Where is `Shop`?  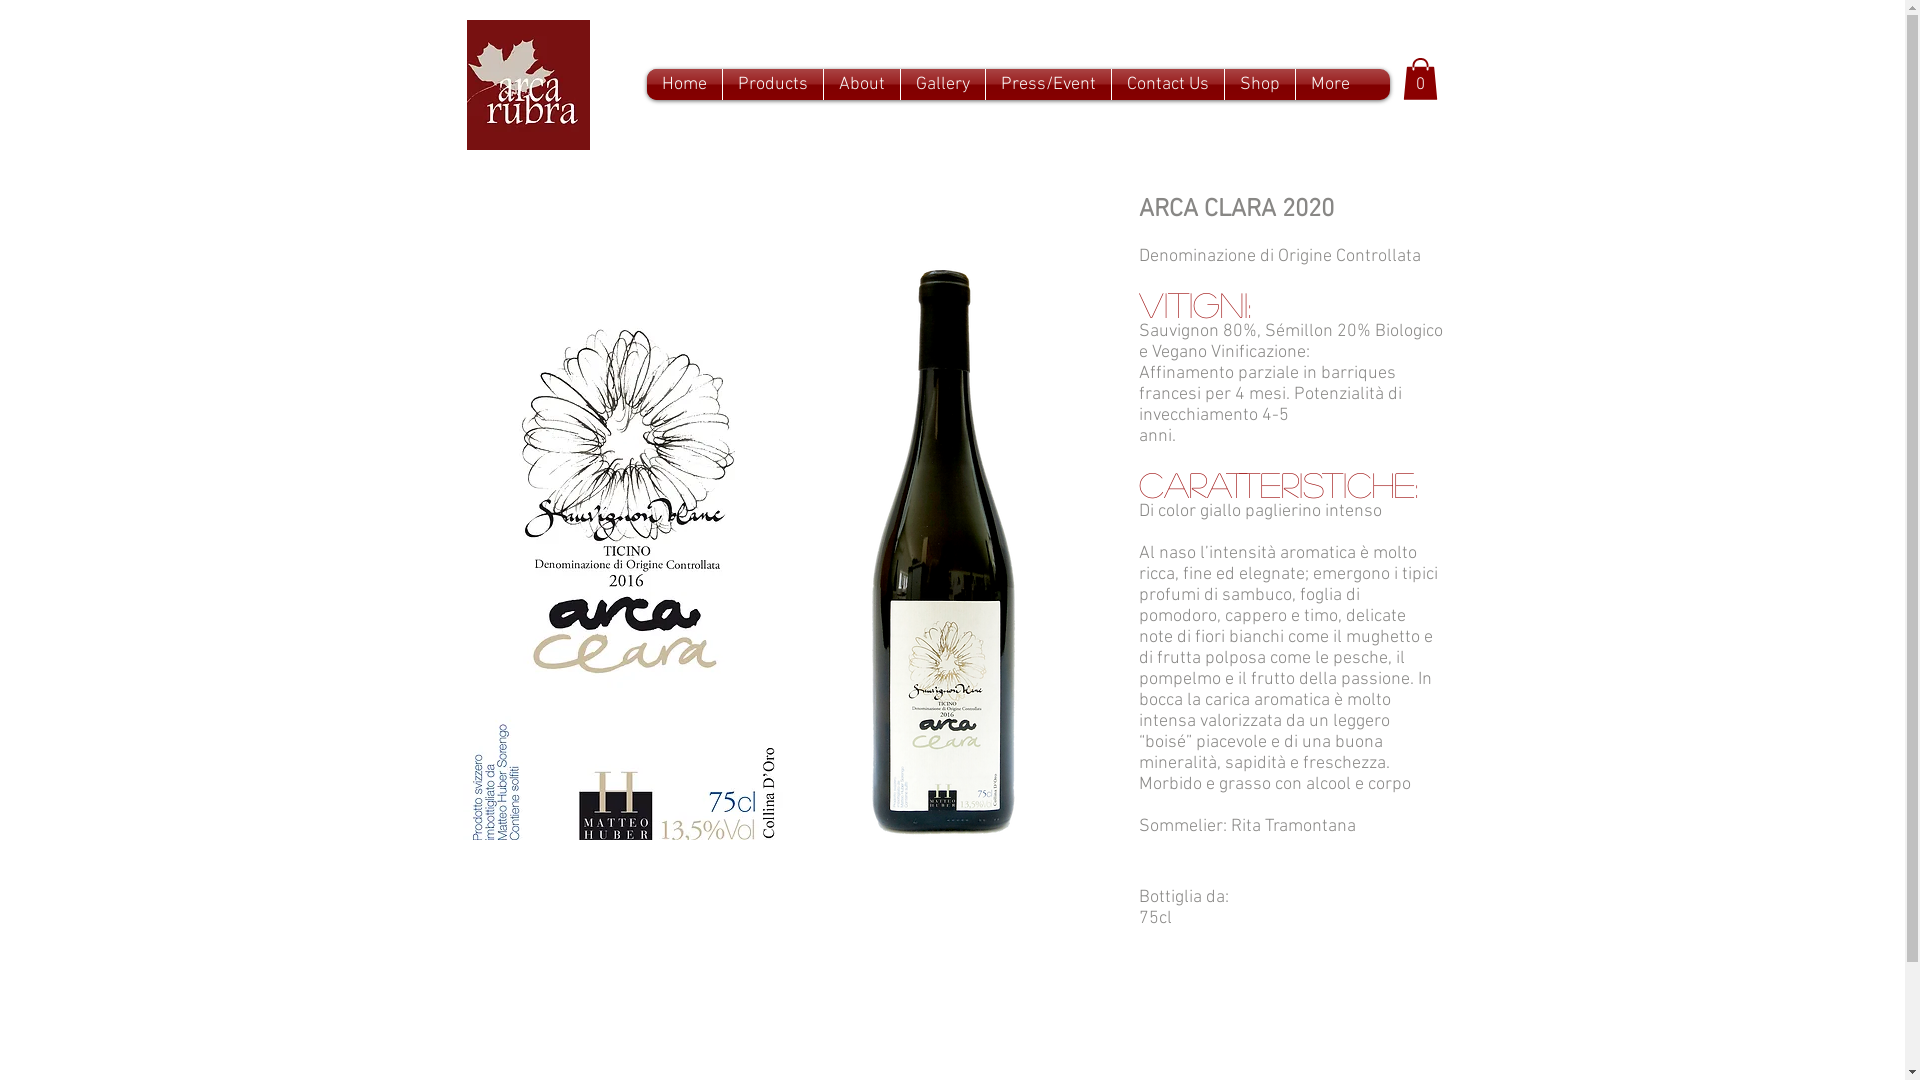 Shop is located at coordinates (1259, 84).